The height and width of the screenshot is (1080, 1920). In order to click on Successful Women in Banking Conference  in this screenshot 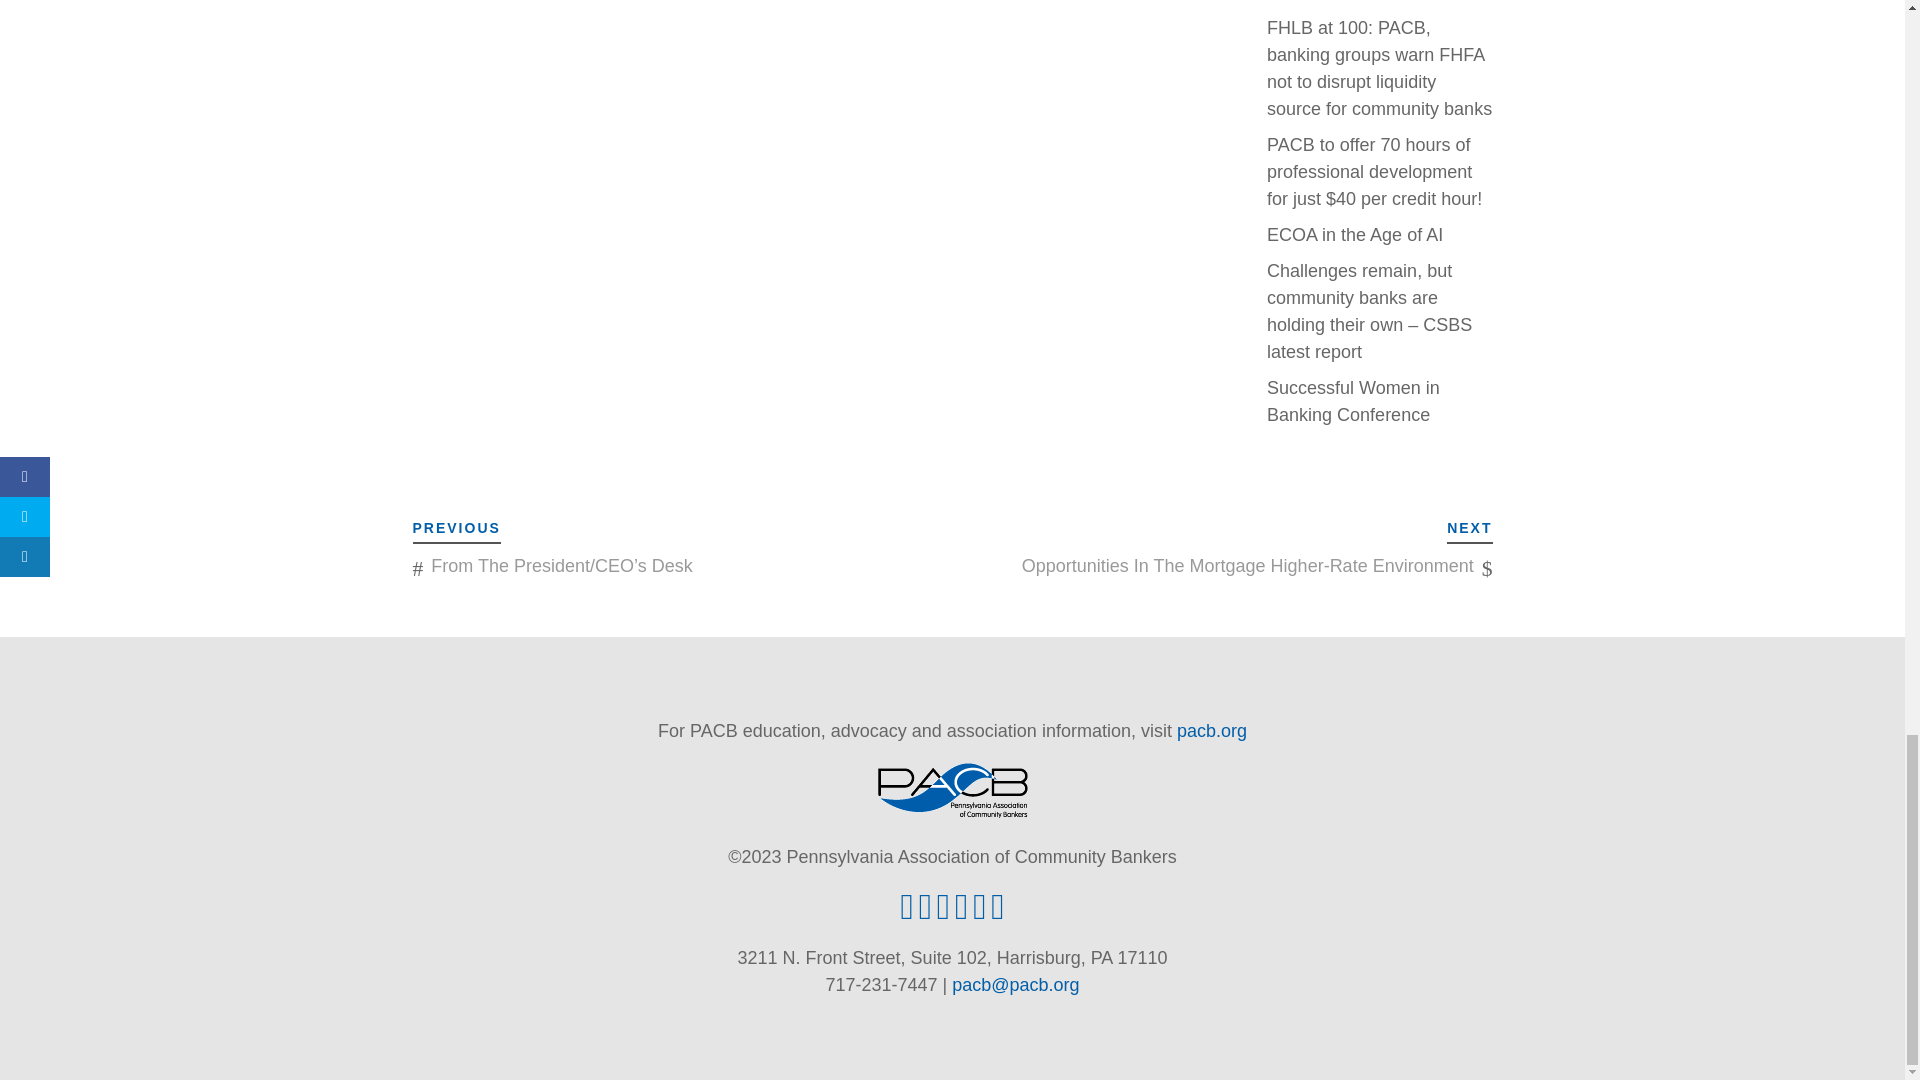, I will do `click(1354, 402)`.